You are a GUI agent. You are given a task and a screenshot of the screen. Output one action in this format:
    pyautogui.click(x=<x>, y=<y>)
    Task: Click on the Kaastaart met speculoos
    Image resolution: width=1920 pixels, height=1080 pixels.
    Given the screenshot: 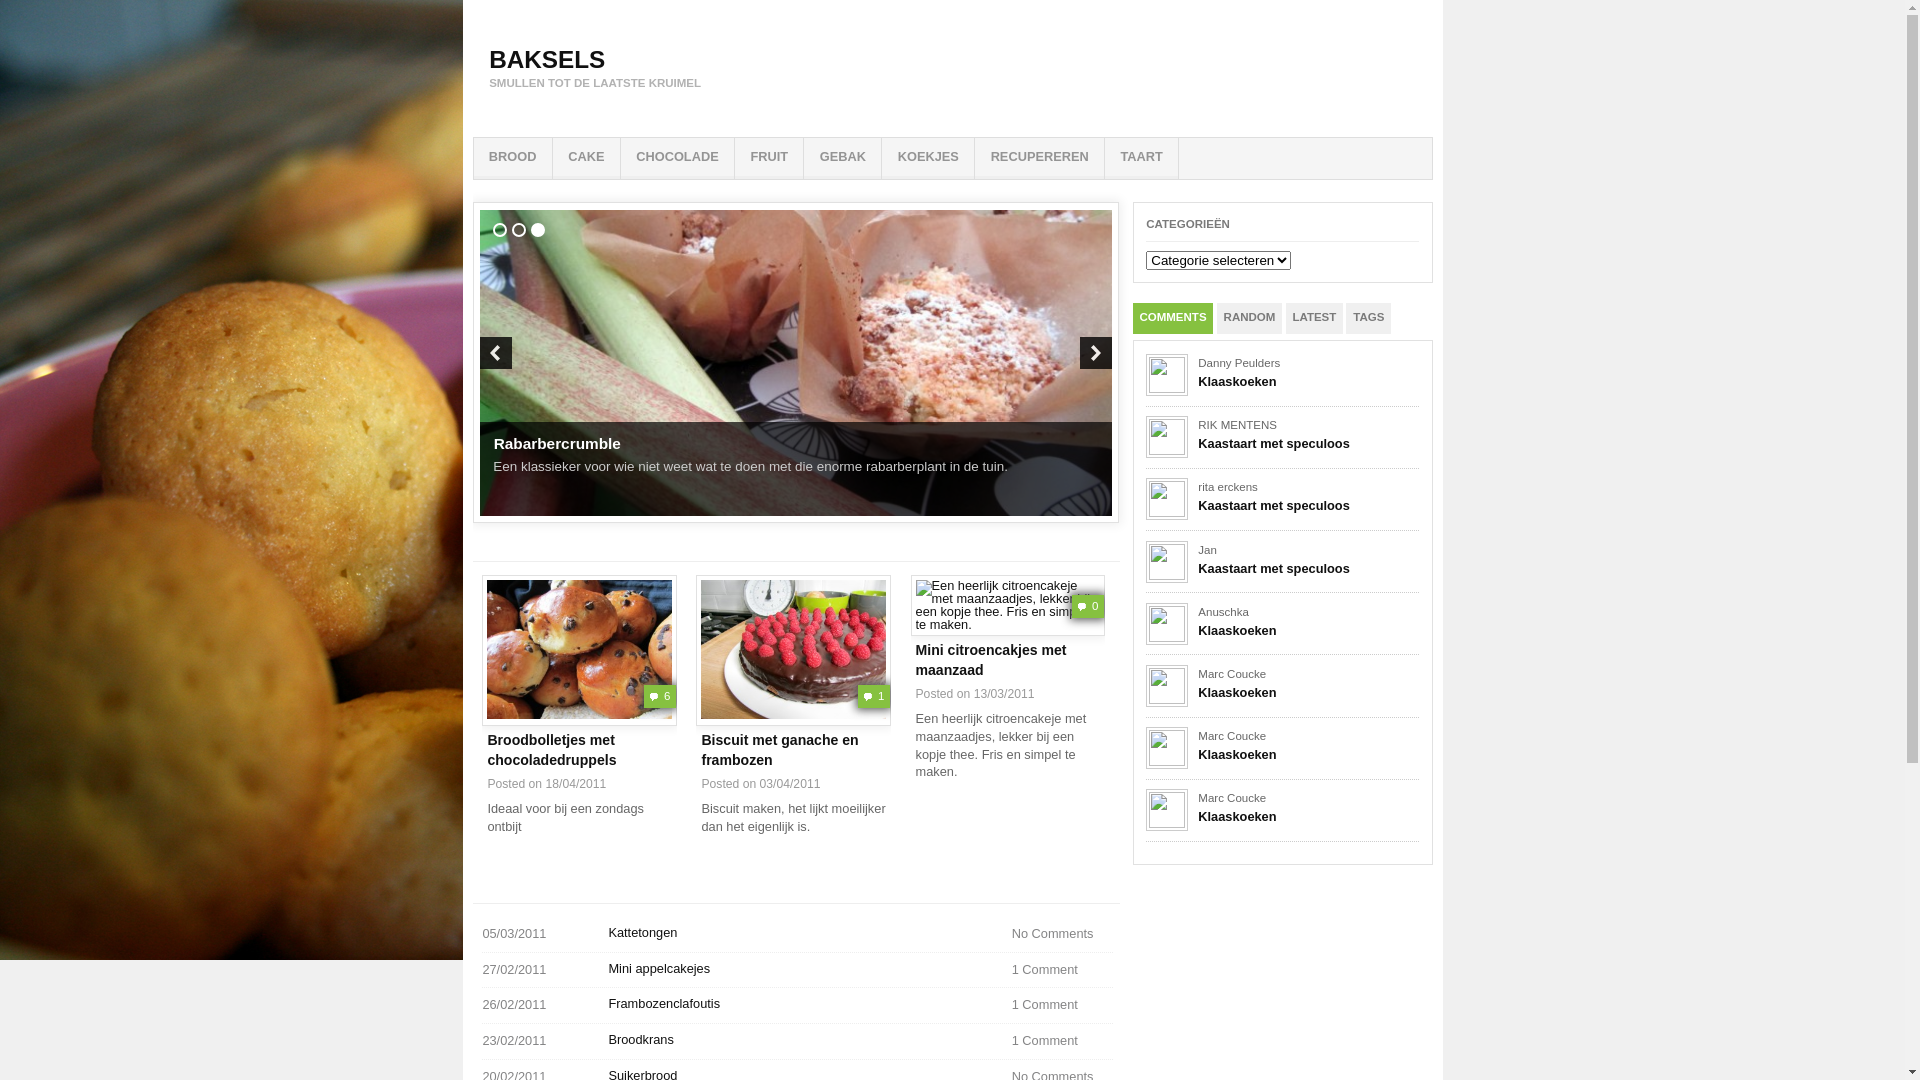 What is the action you would take?
    pyautogui.click(x=1274, y=506)
    